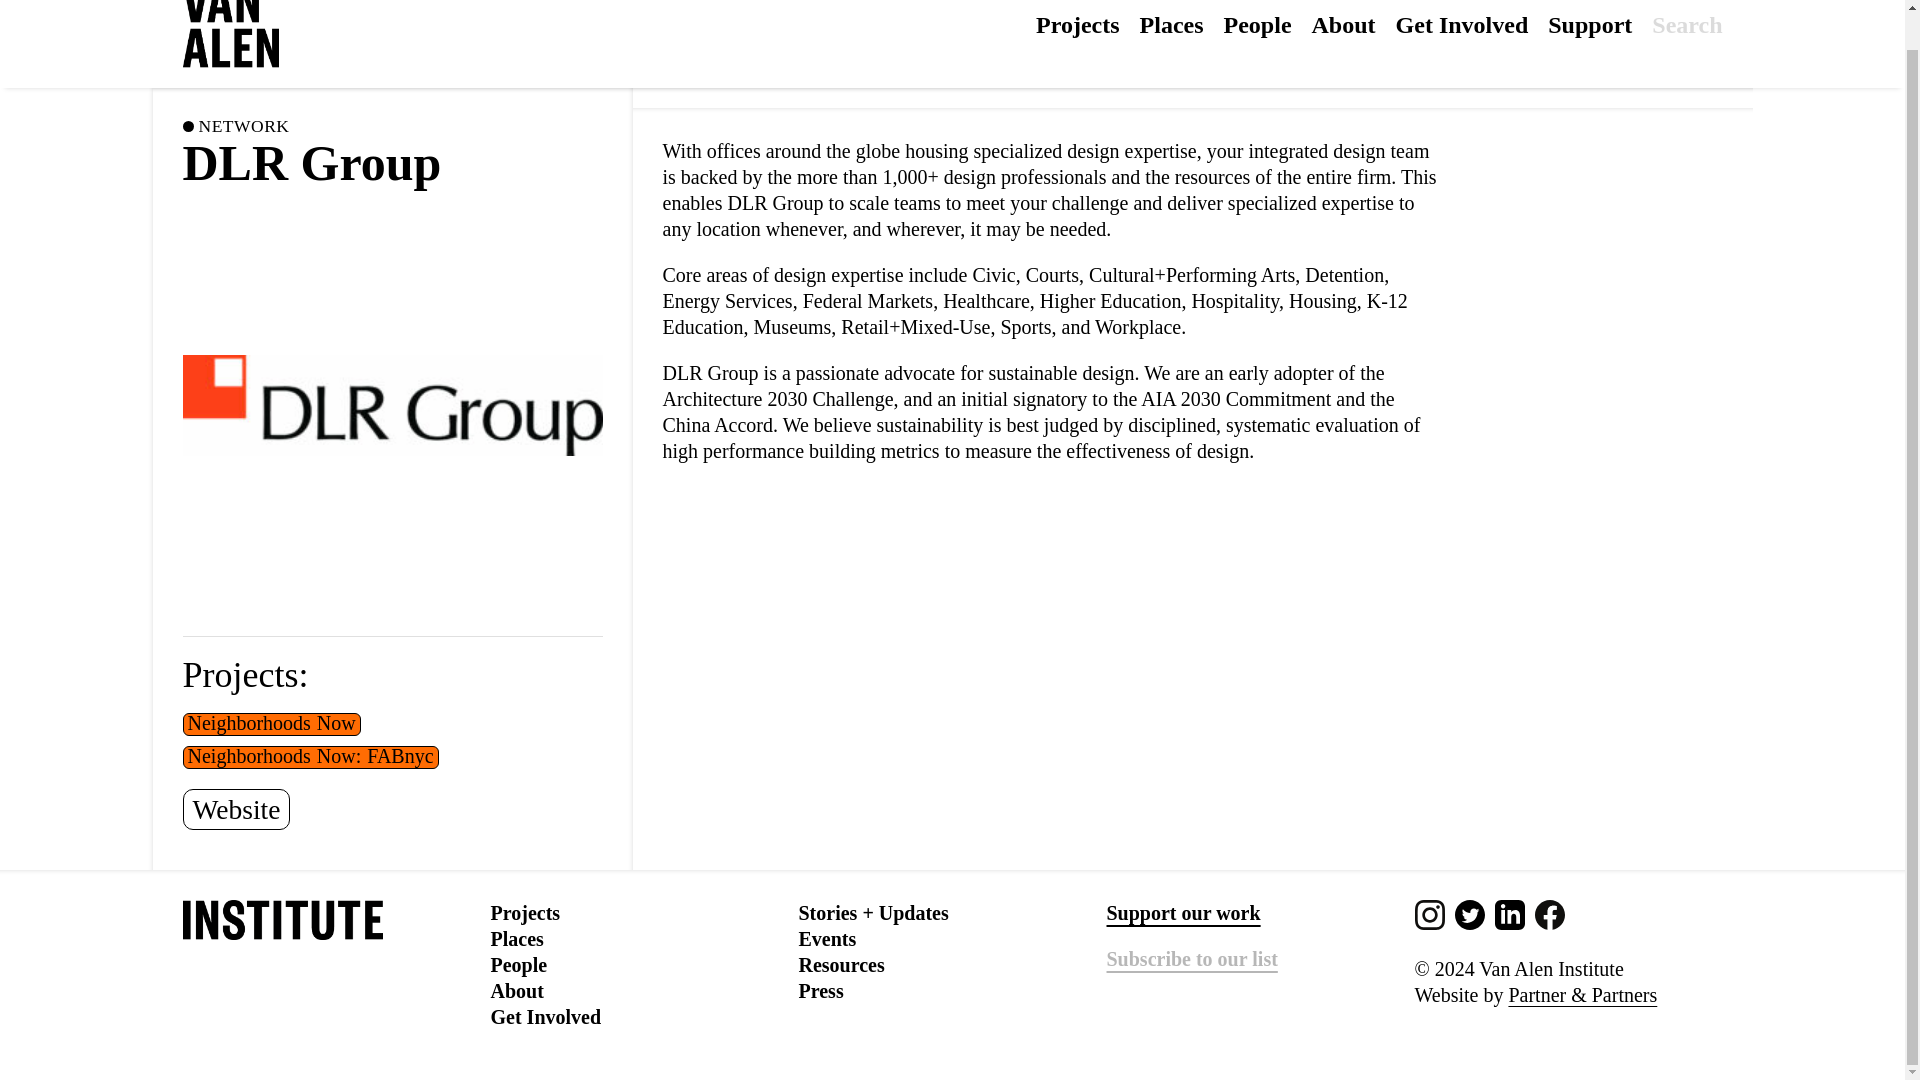  I want to click on People, so click(518, 964).